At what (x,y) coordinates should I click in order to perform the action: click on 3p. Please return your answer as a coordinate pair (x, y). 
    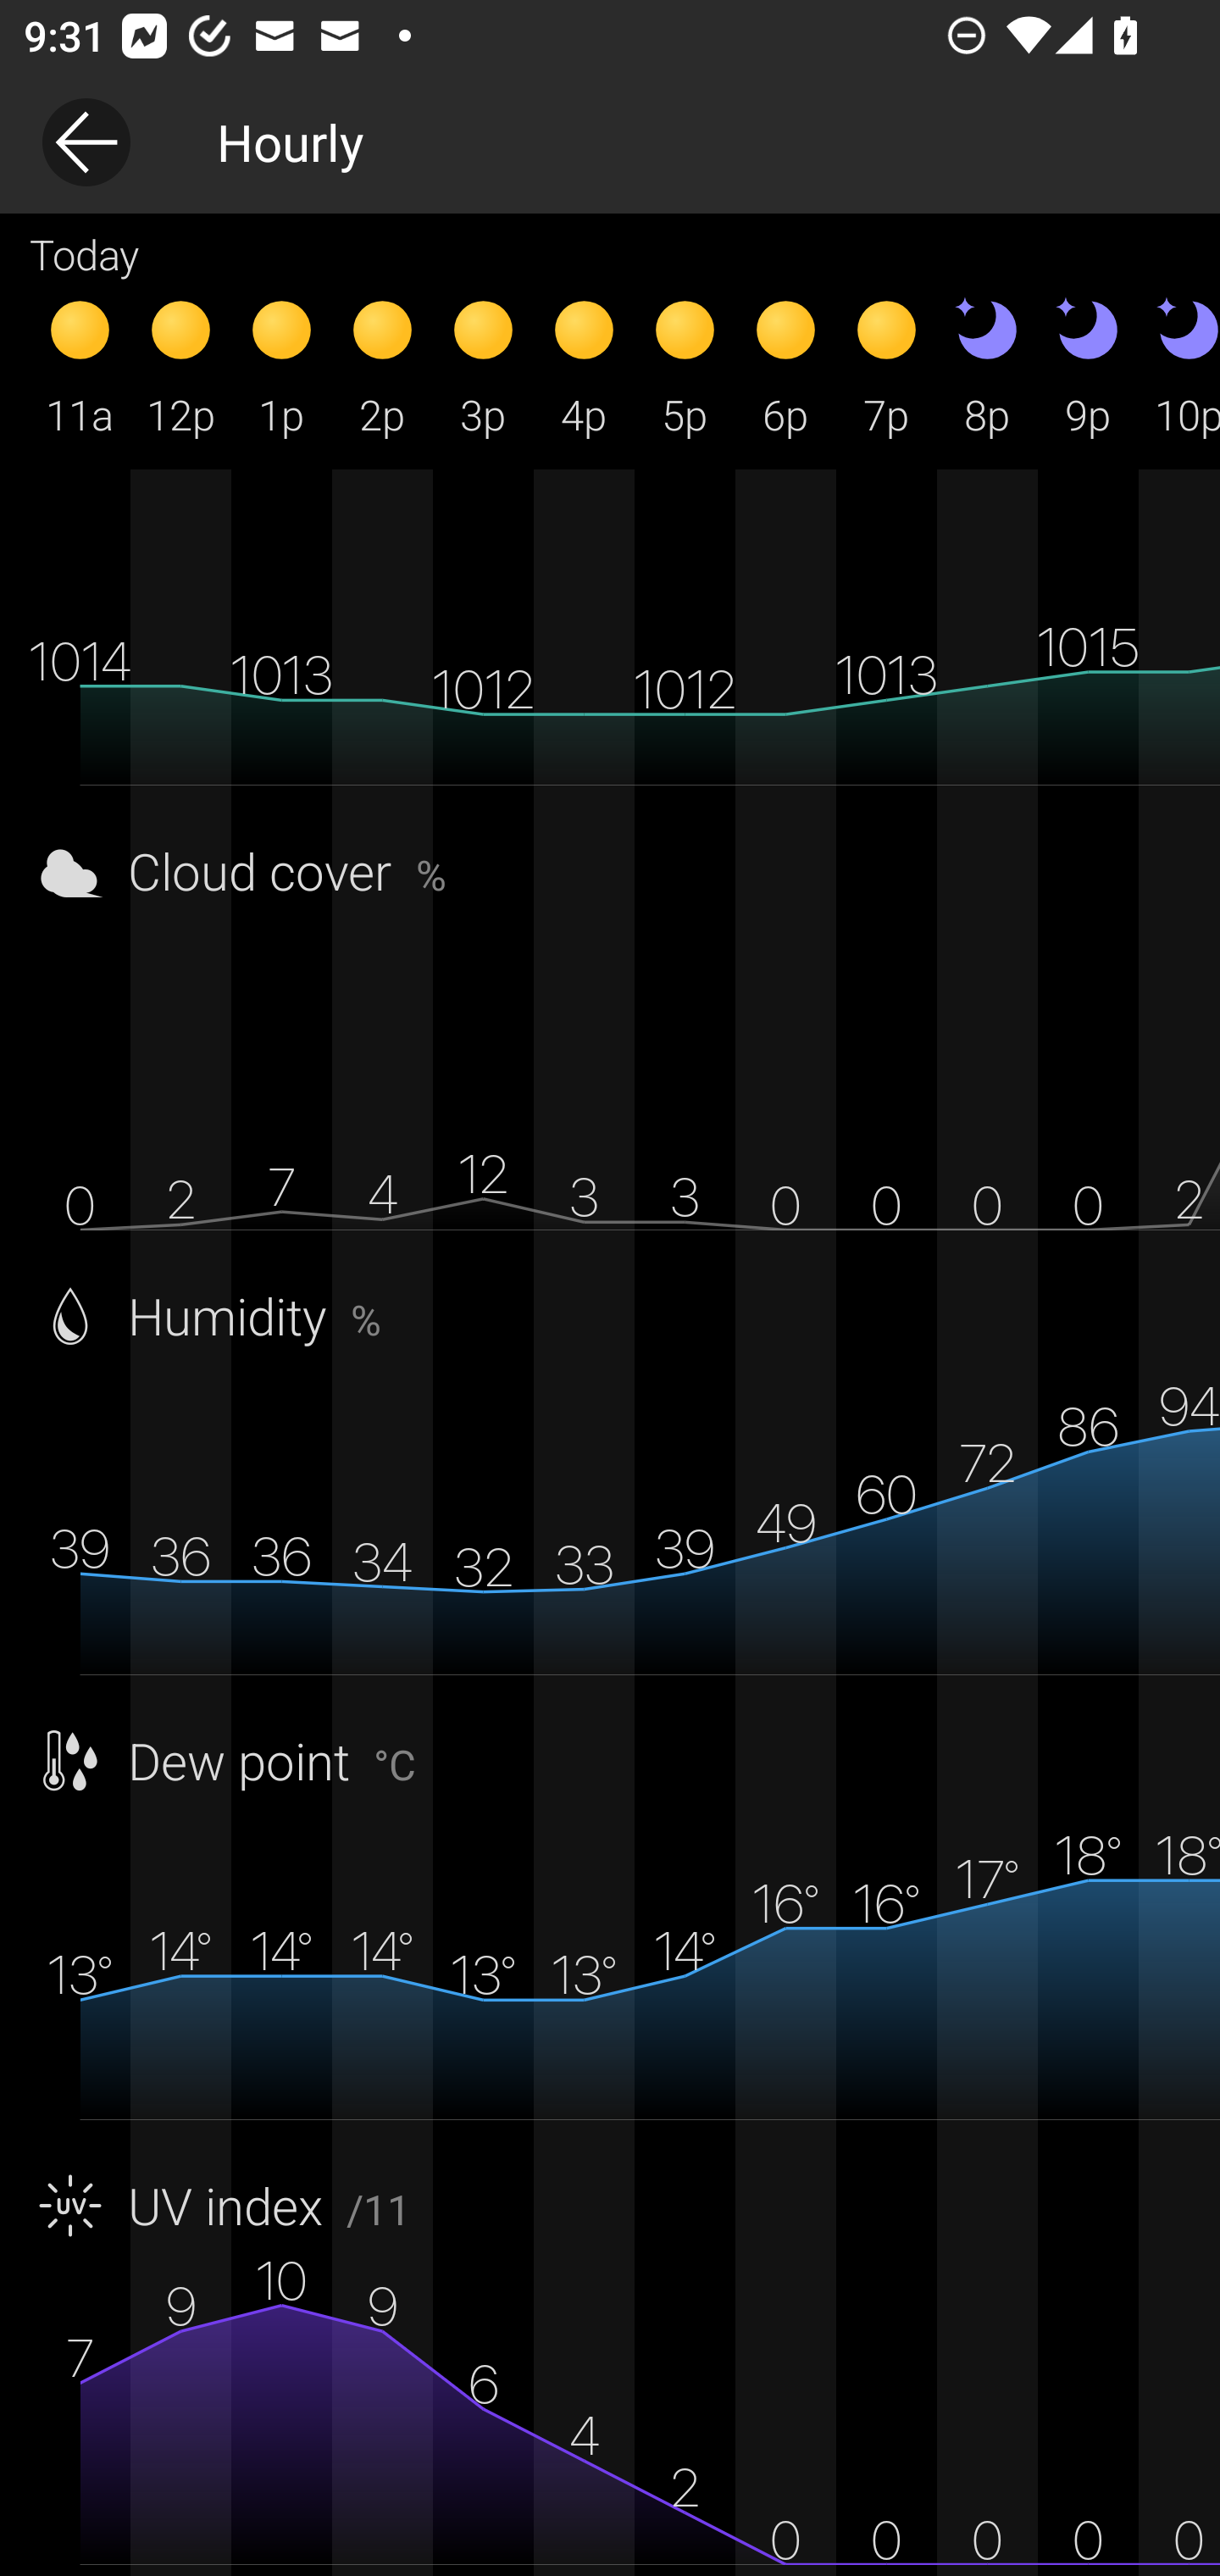
    Looking at the image, I should click on (483, 365).